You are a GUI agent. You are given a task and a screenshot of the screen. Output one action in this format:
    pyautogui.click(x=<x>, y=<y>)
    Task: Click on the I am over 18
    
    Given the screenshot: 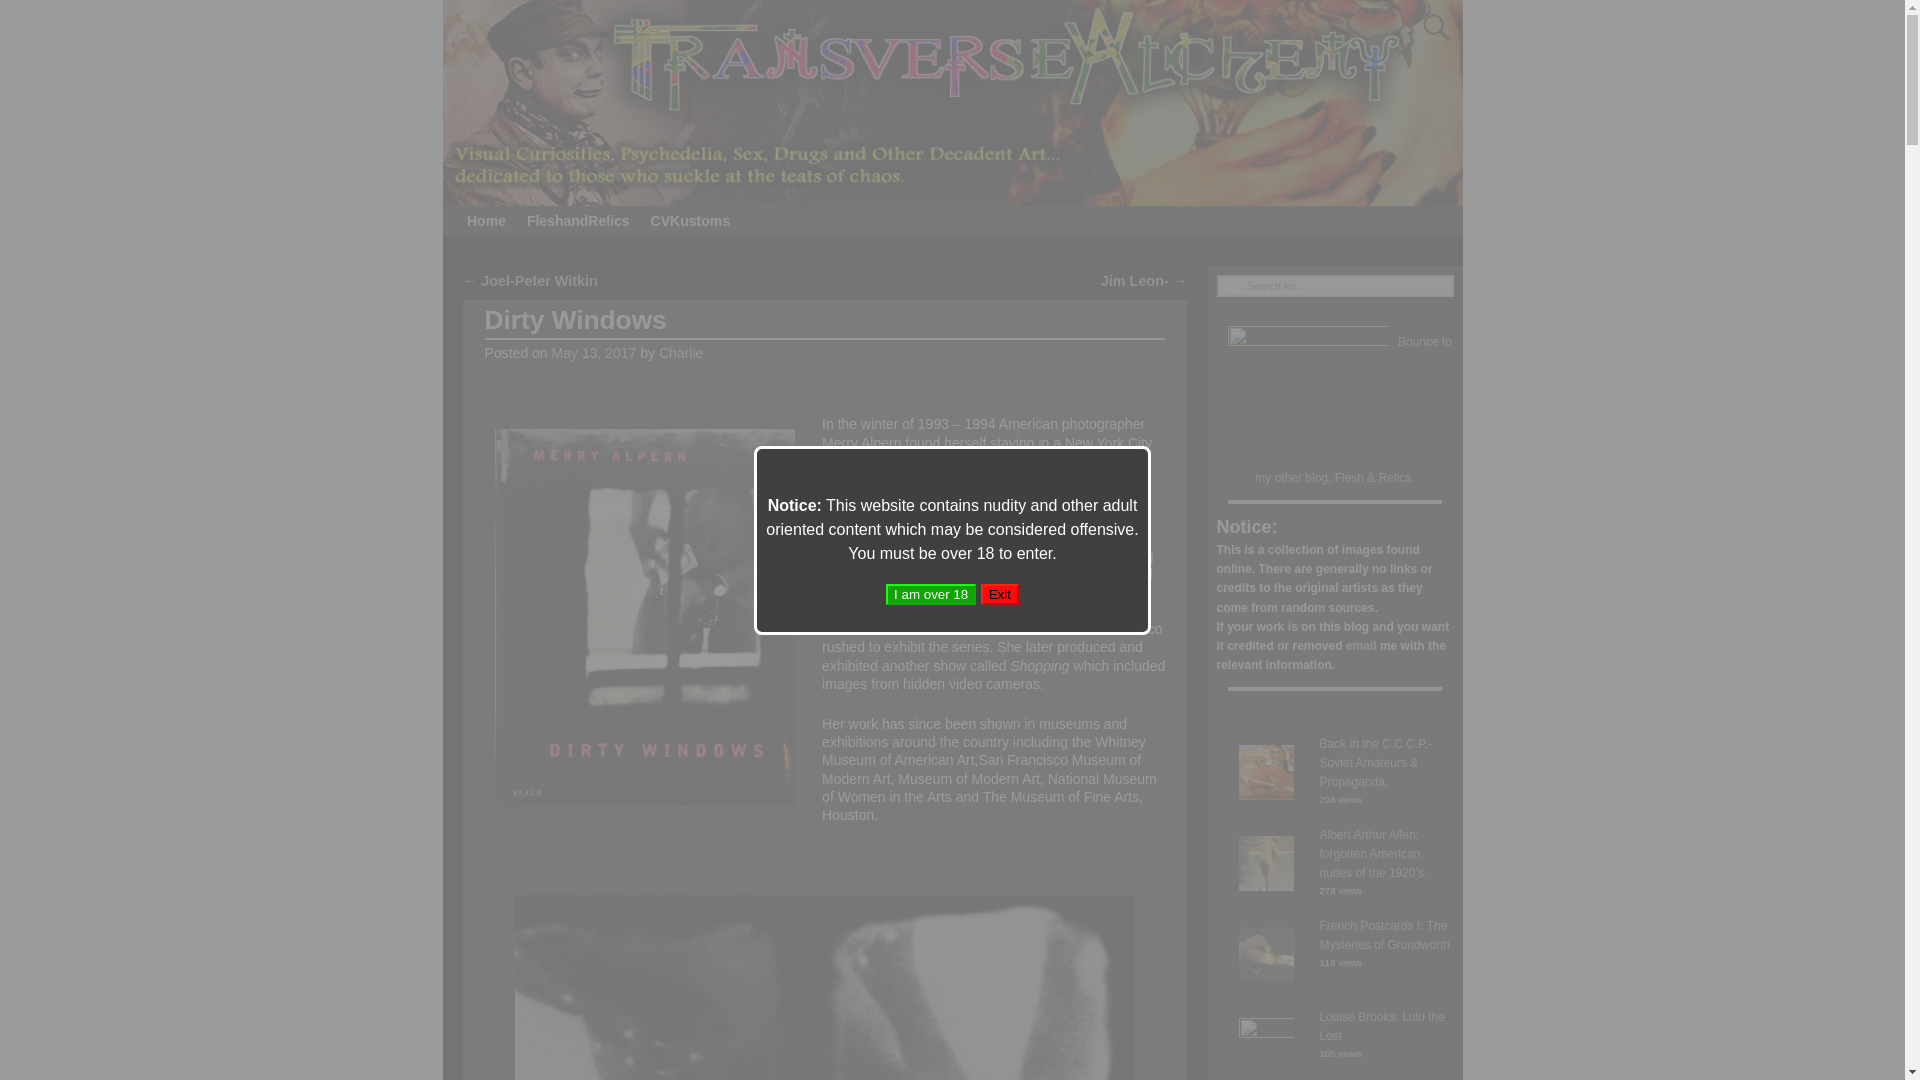 What is the action you would take?
    pyautogui.click(x=930, y=594)
    